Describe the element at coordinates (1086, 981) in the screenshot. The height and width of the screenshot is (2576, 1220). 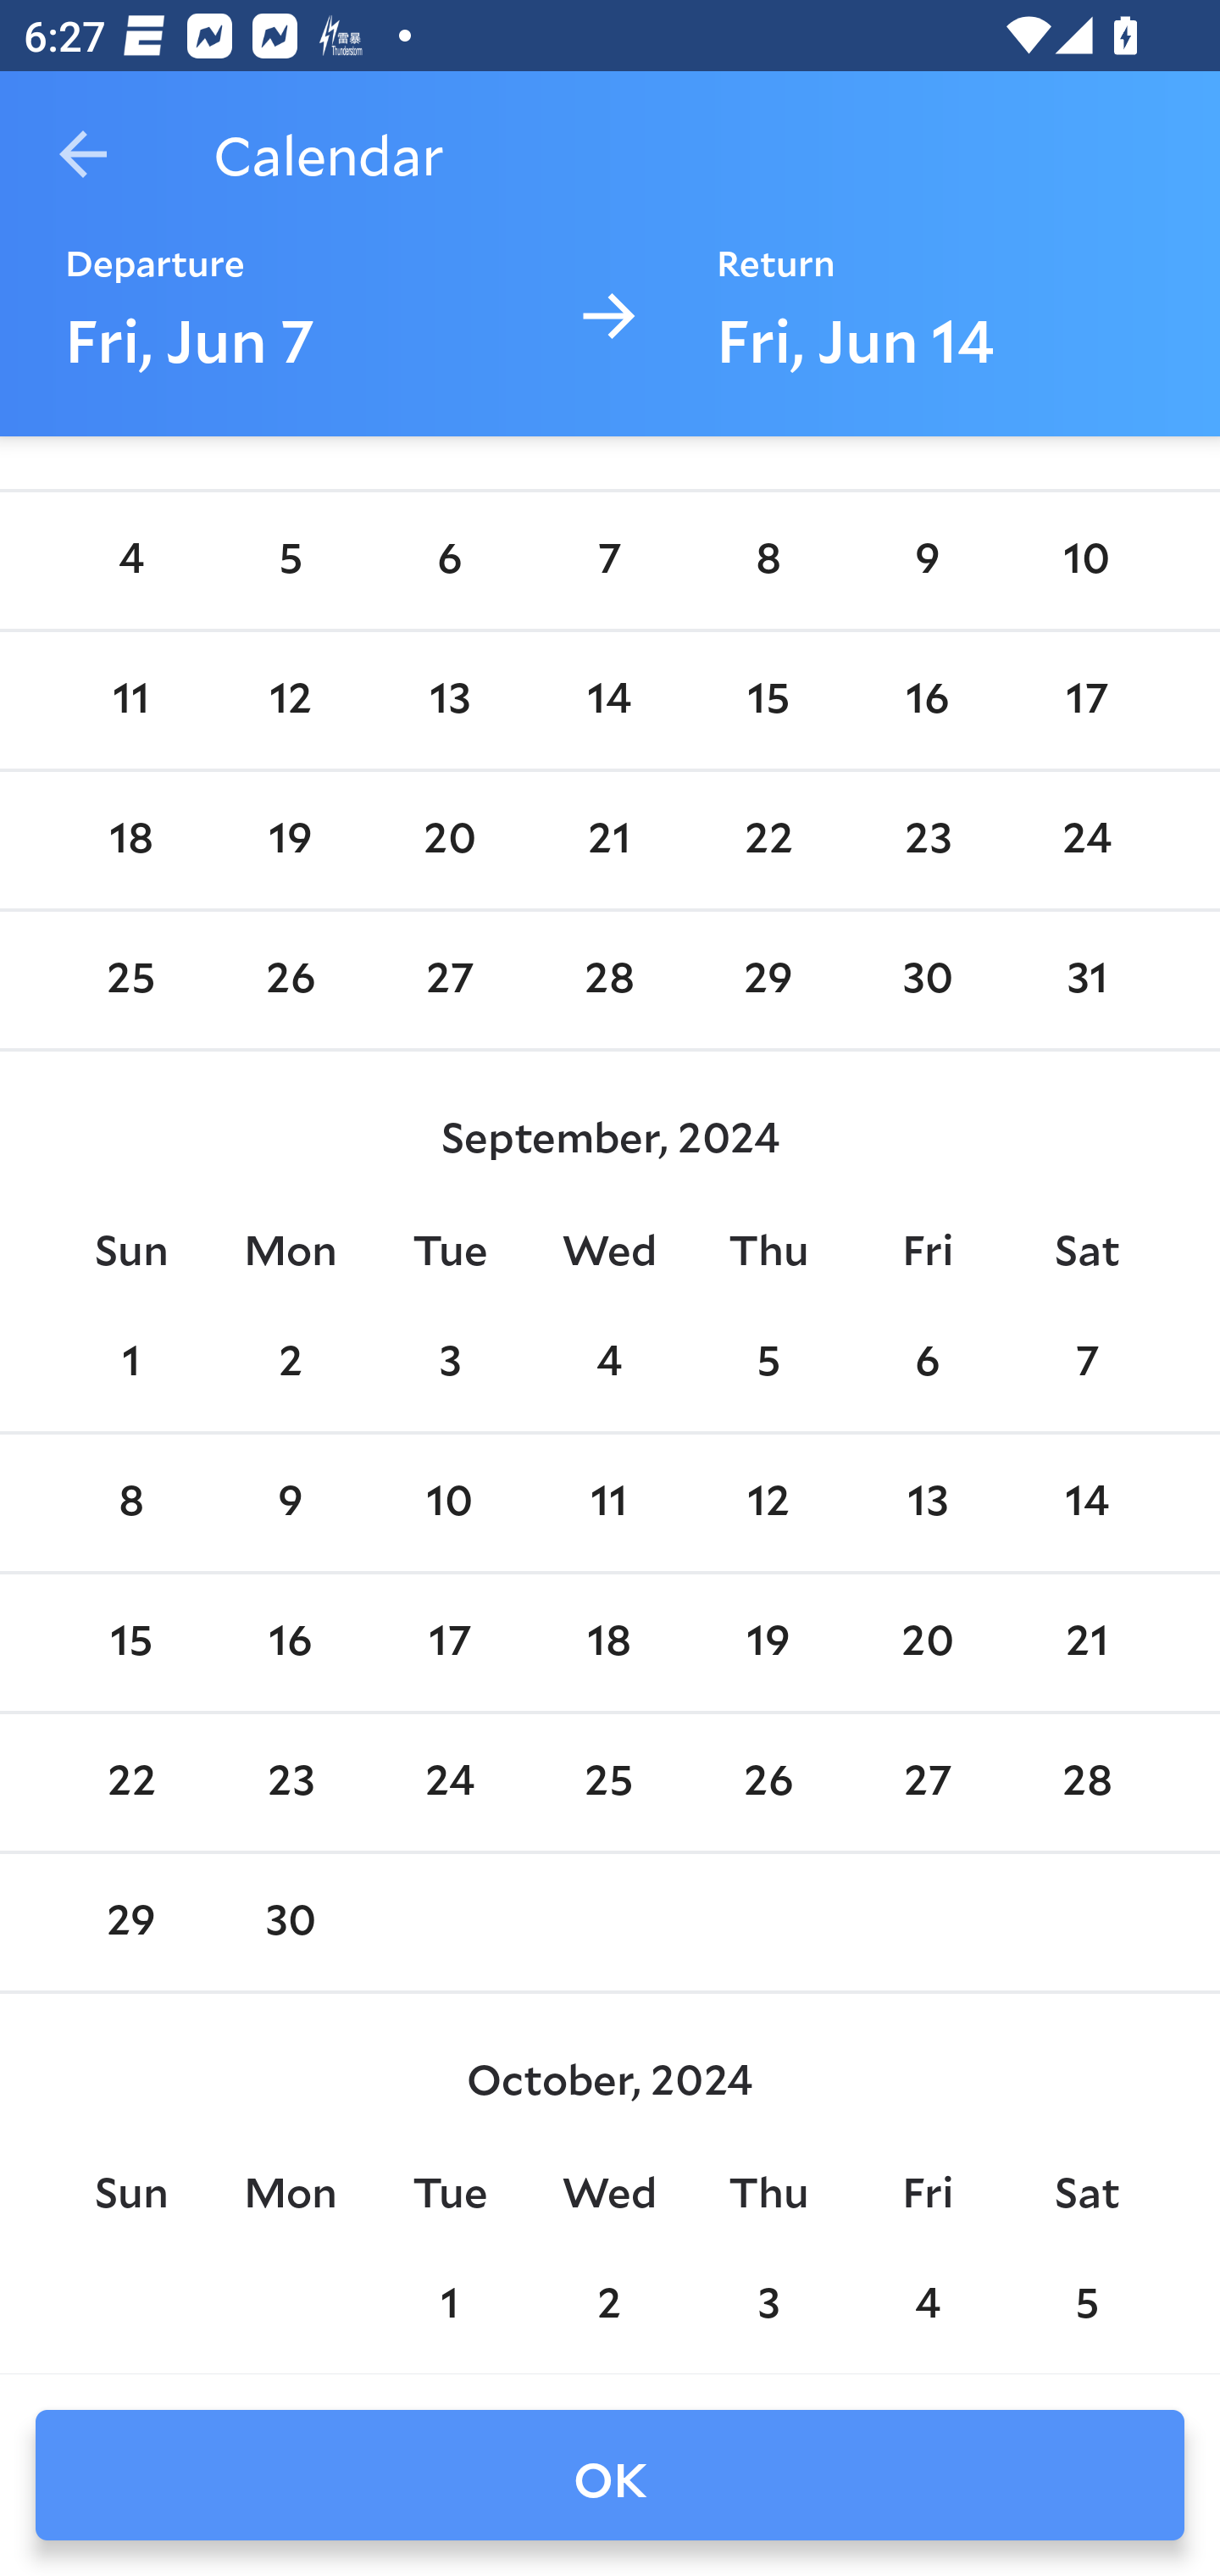
I see `31` at that location.